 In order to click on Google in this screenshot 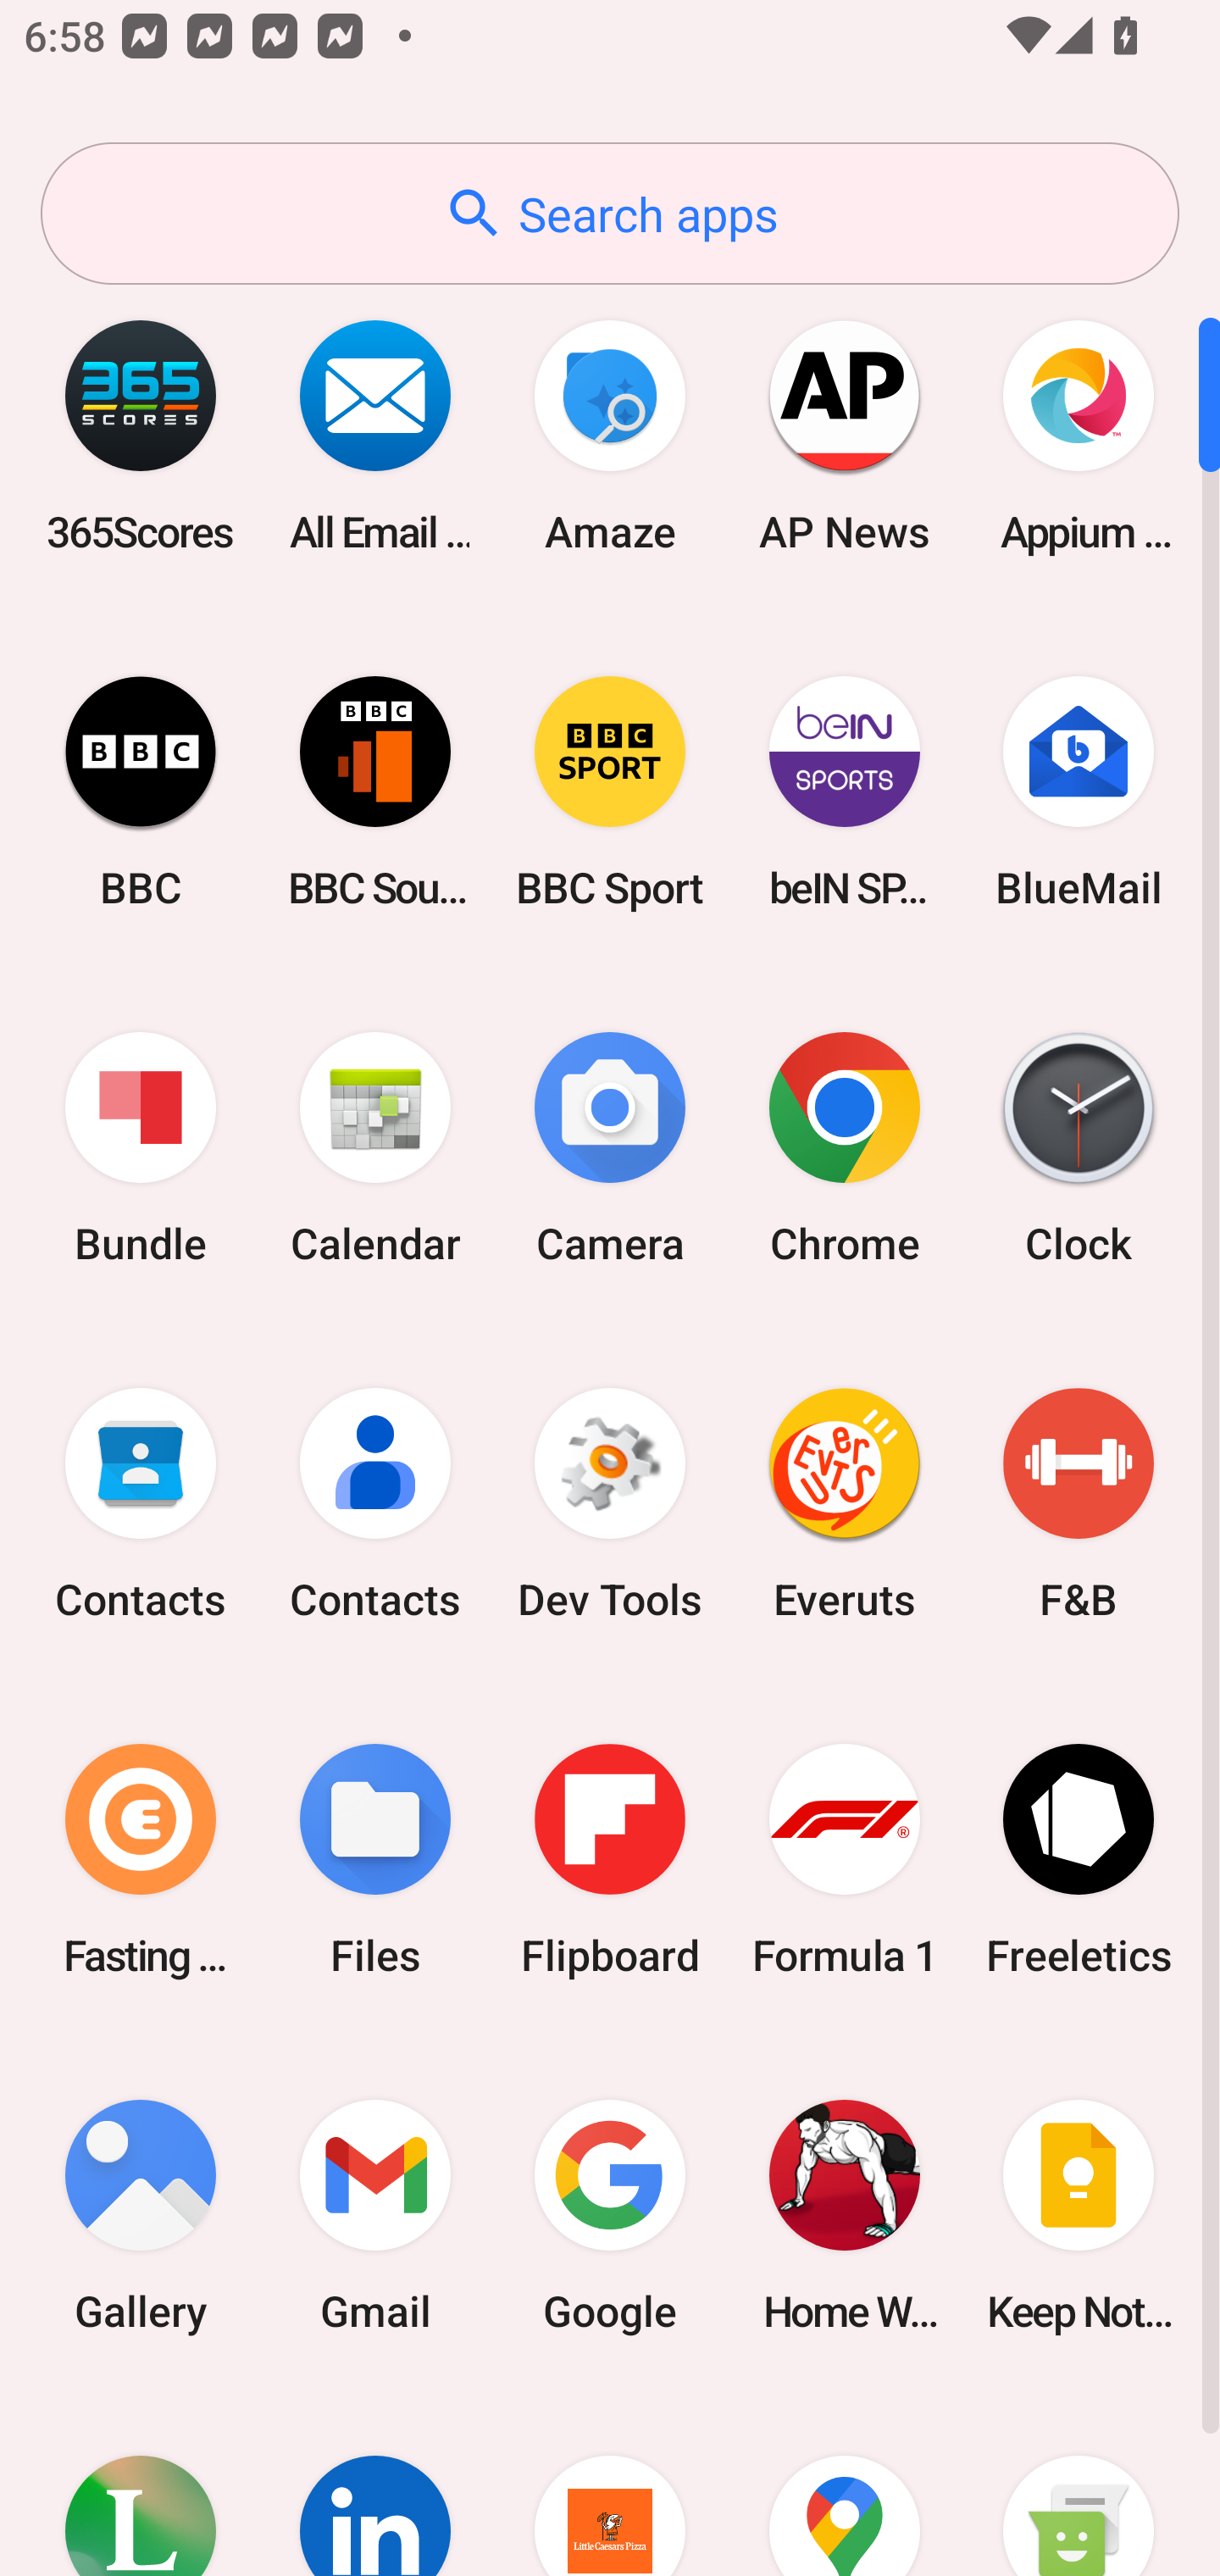, I will do `click(610, 2215)`.